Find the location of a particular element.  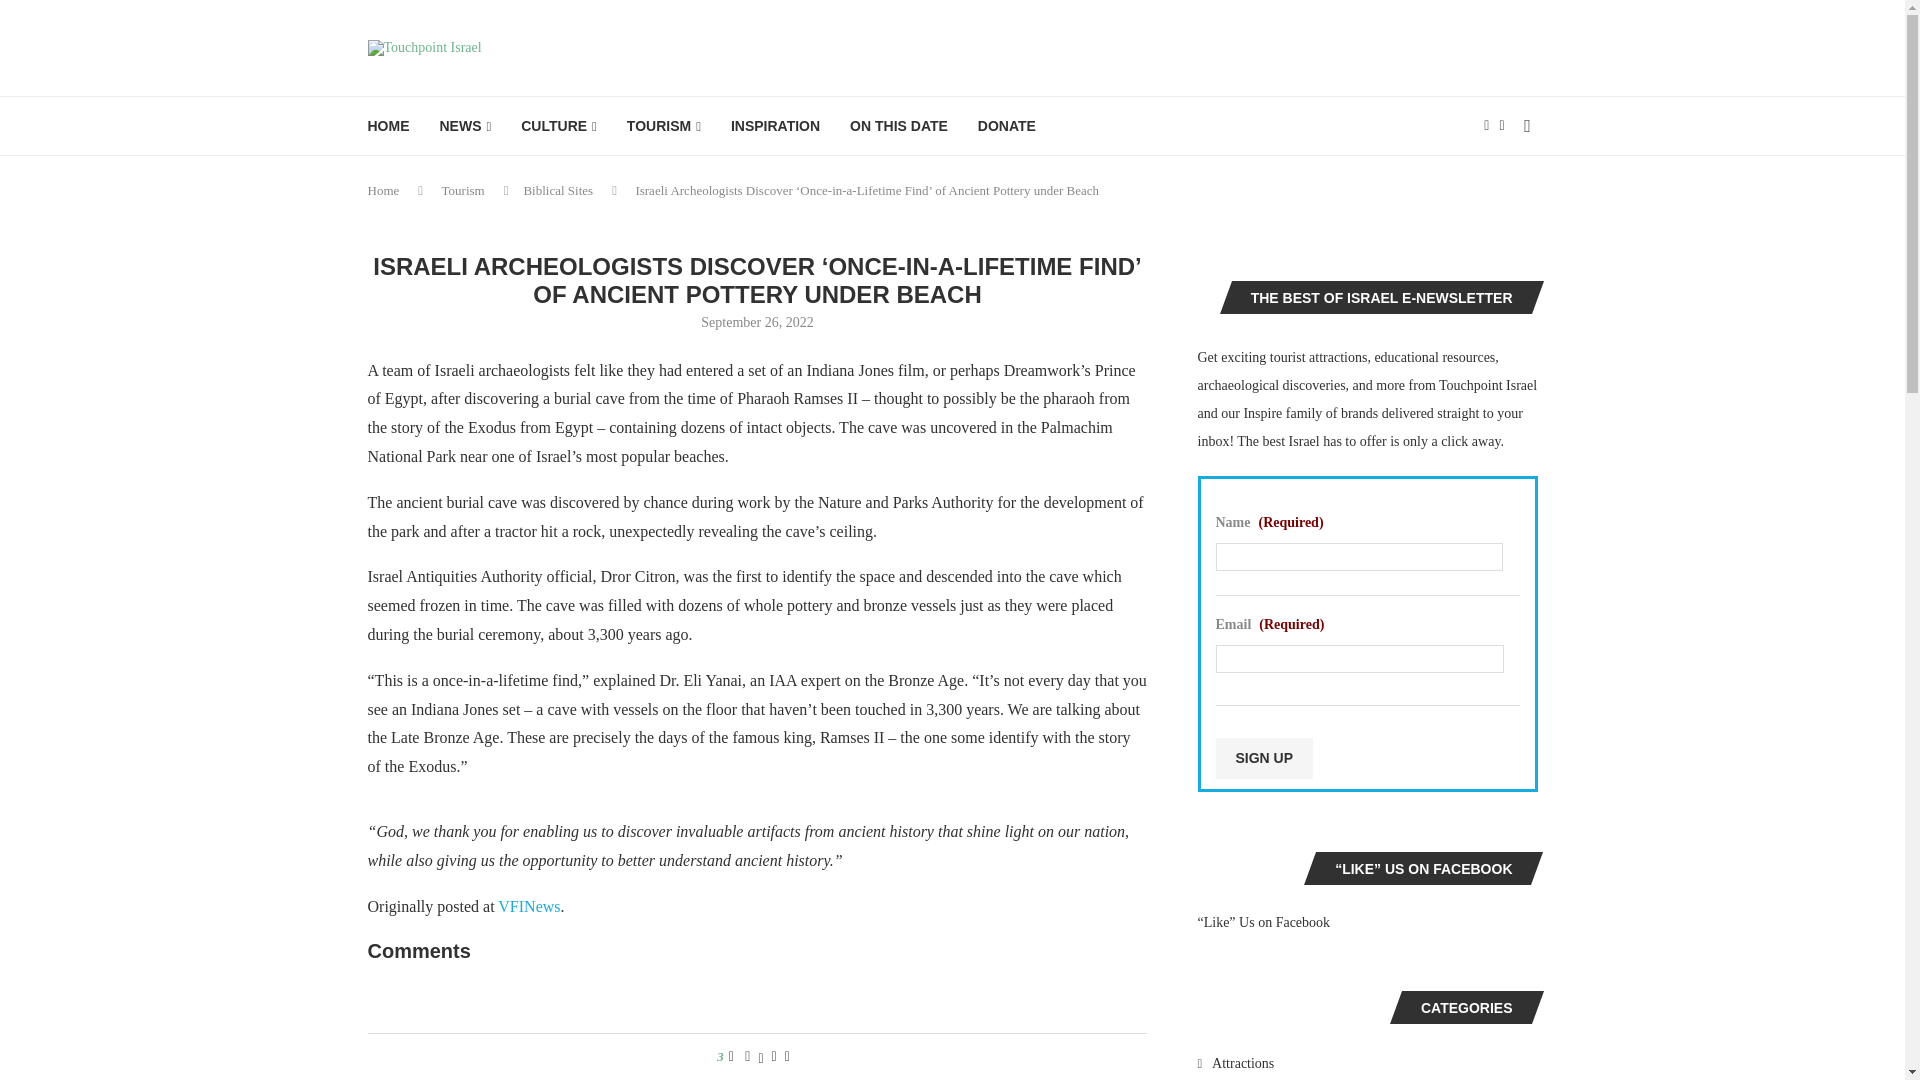

DONATE is located at coordinates (1006, 126).